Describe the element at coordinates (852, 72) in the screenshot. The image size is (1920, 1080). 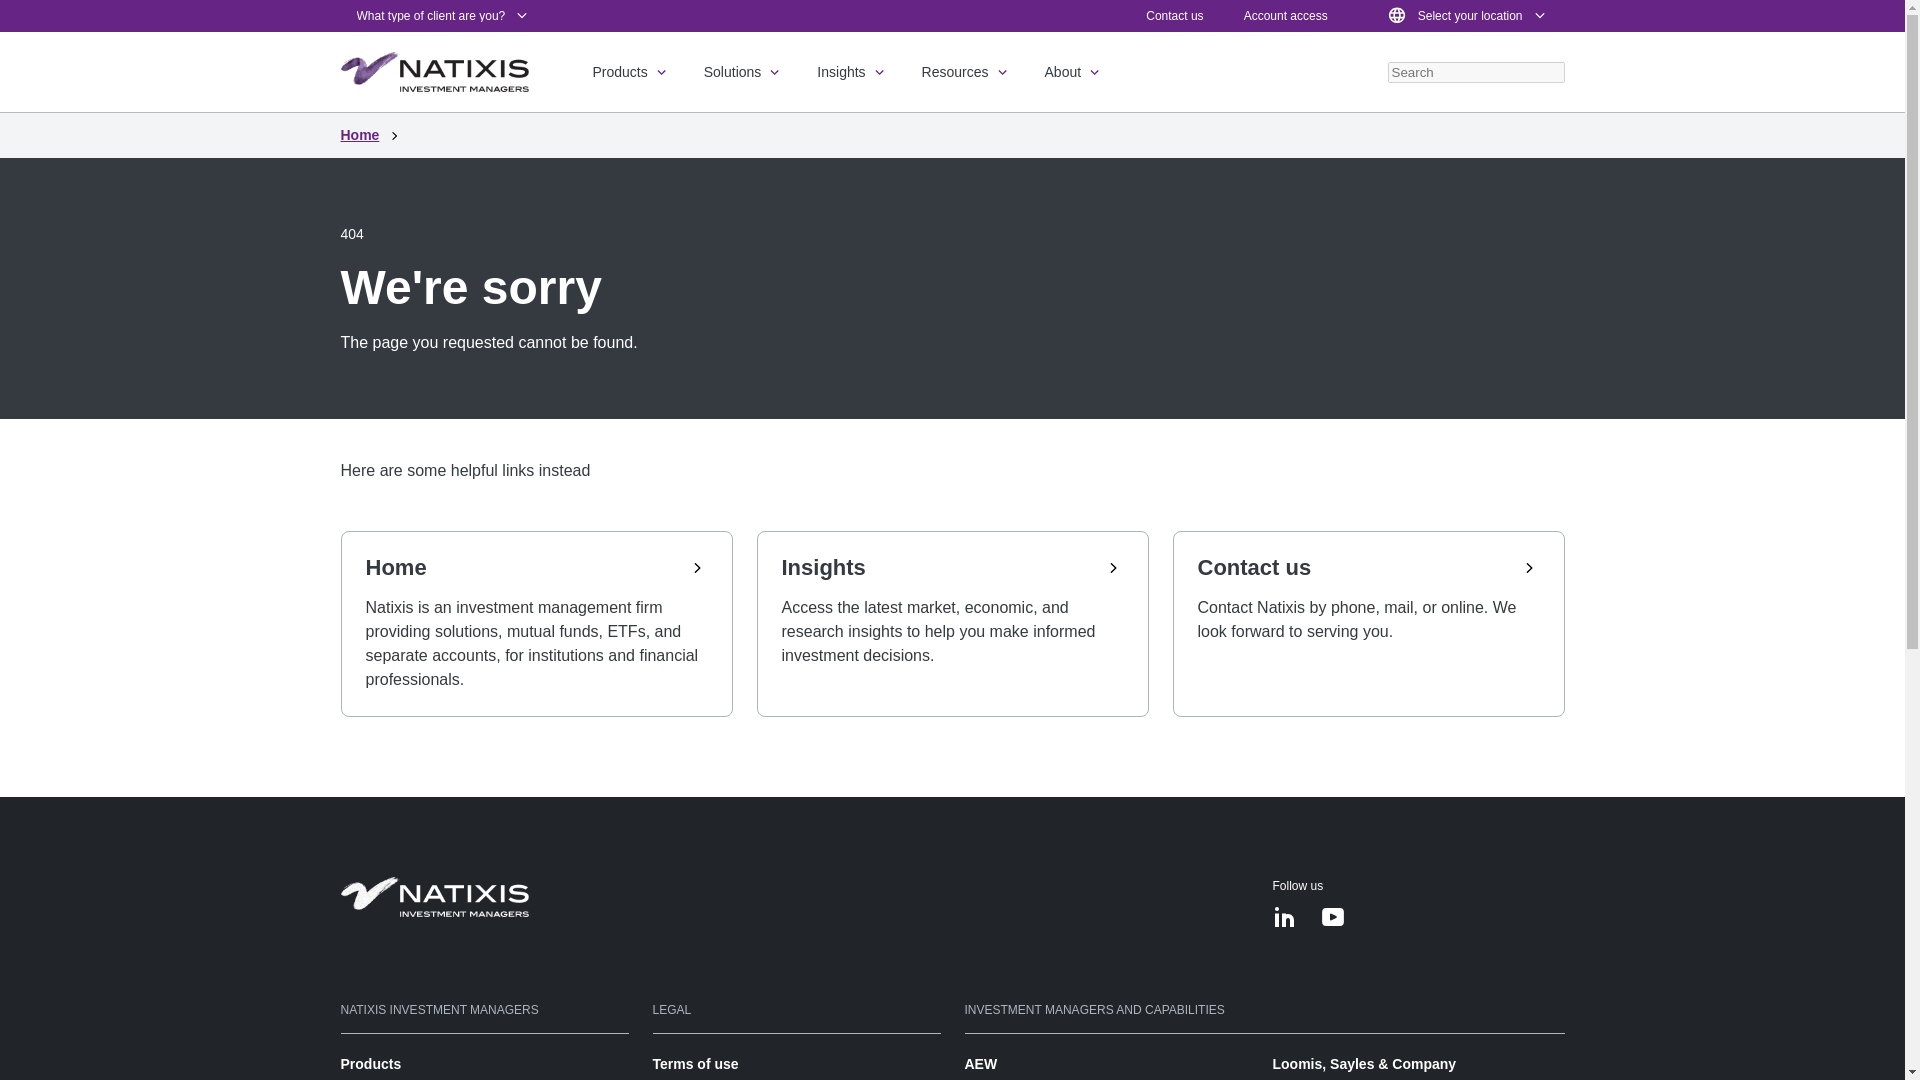
I see `Insights` at that location.